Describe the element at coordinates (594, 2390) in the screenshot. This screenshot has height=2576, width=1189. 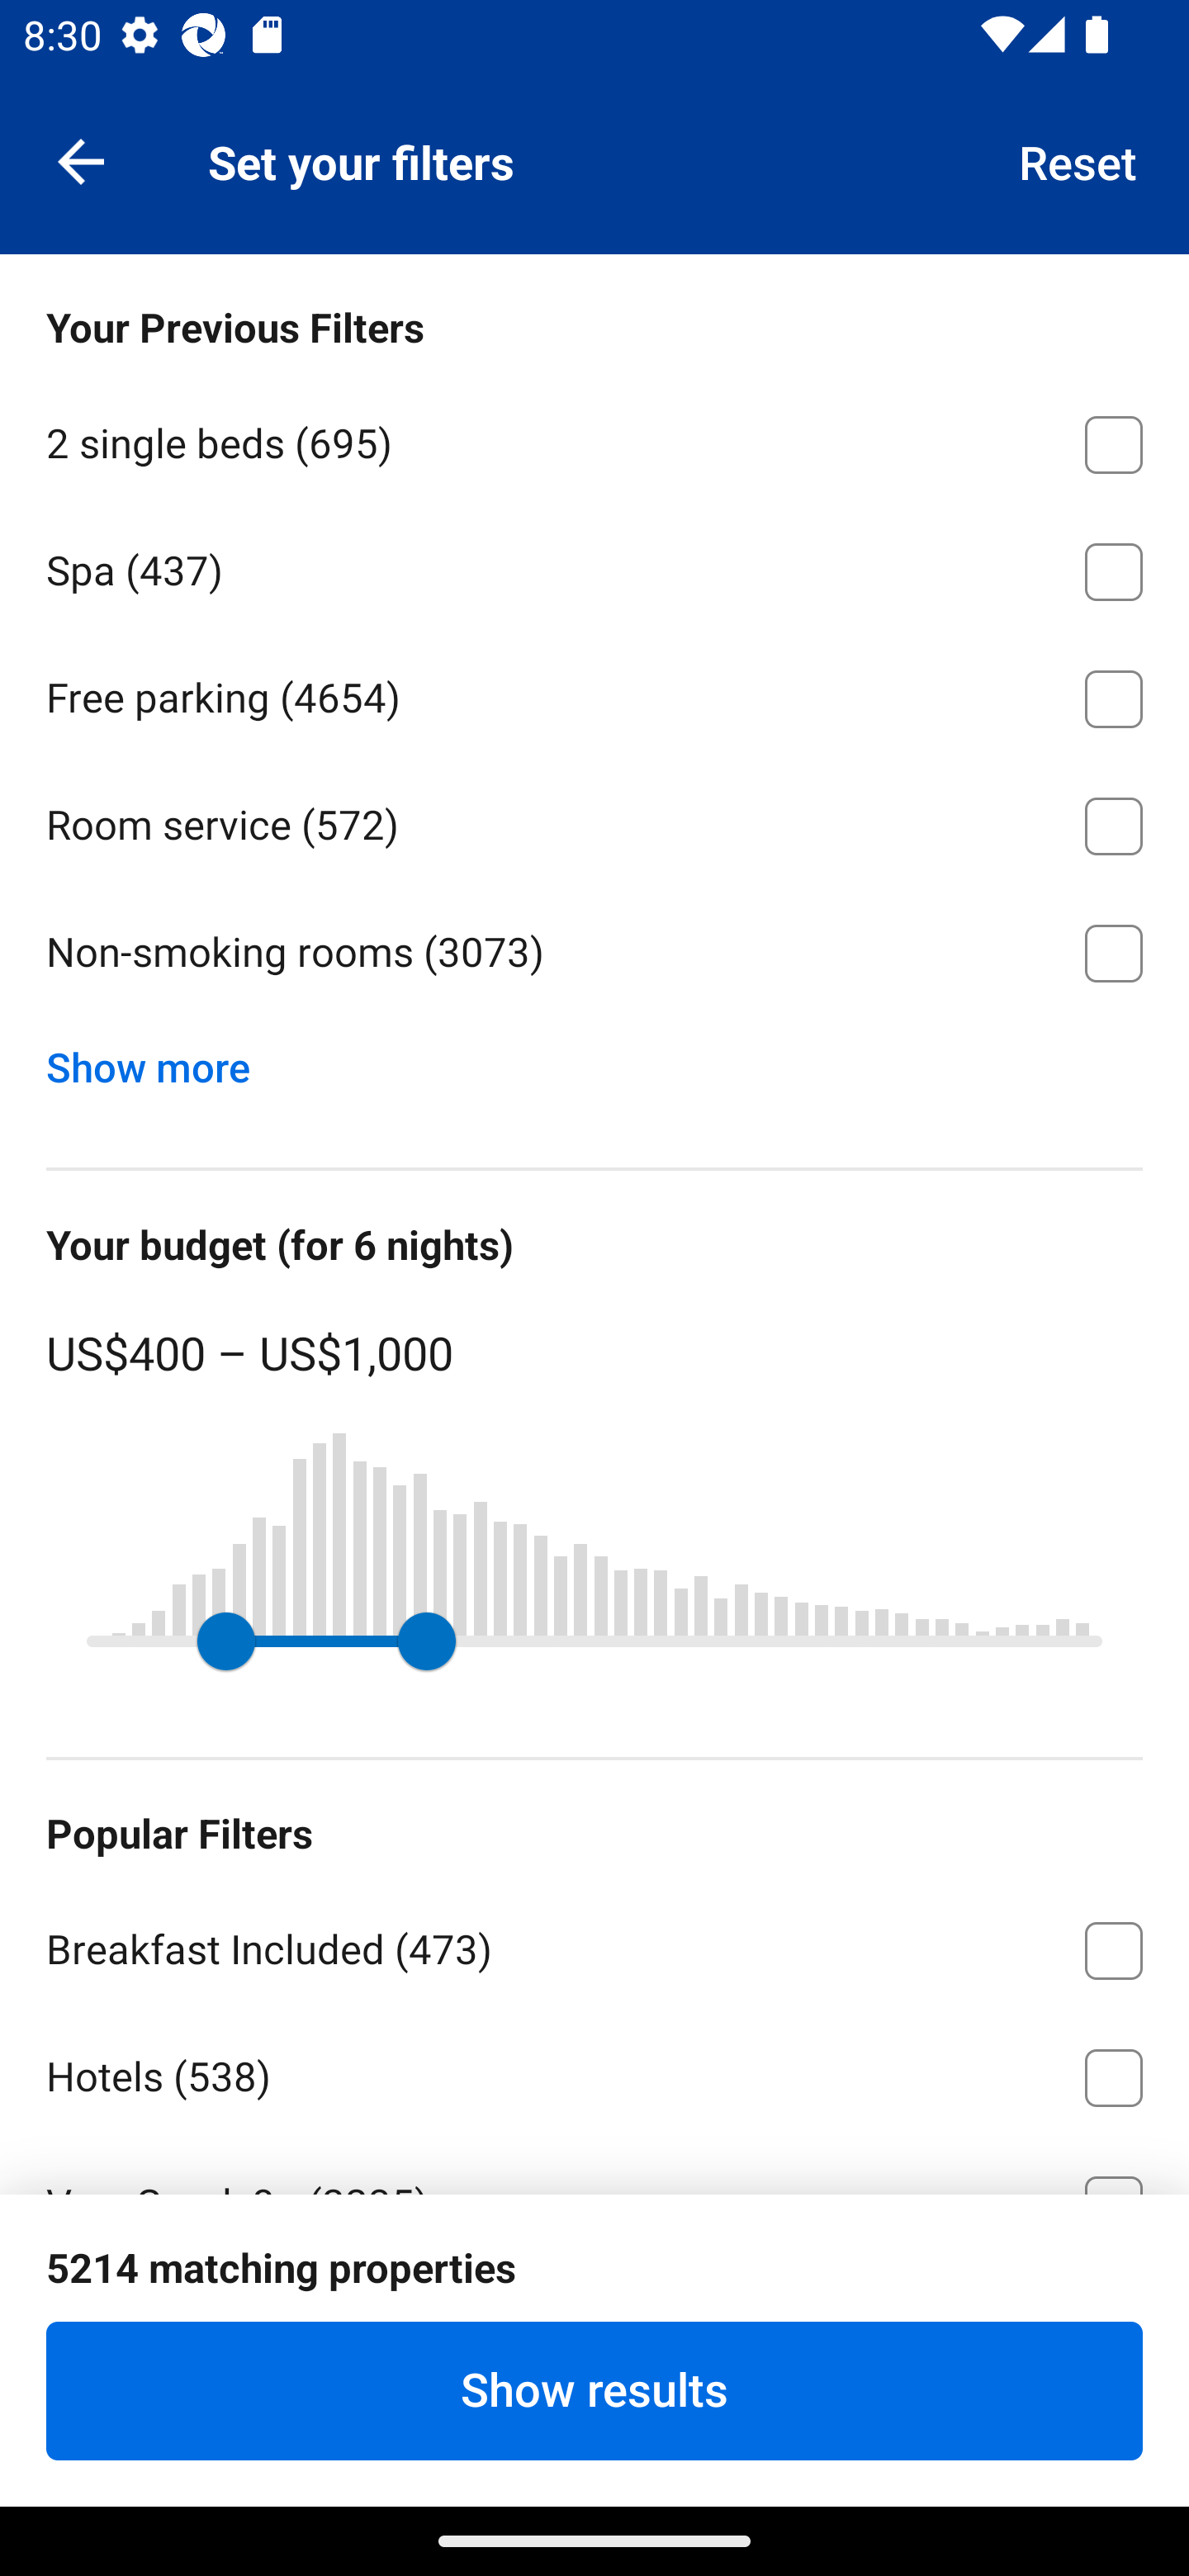
I see `Show results` at that location.